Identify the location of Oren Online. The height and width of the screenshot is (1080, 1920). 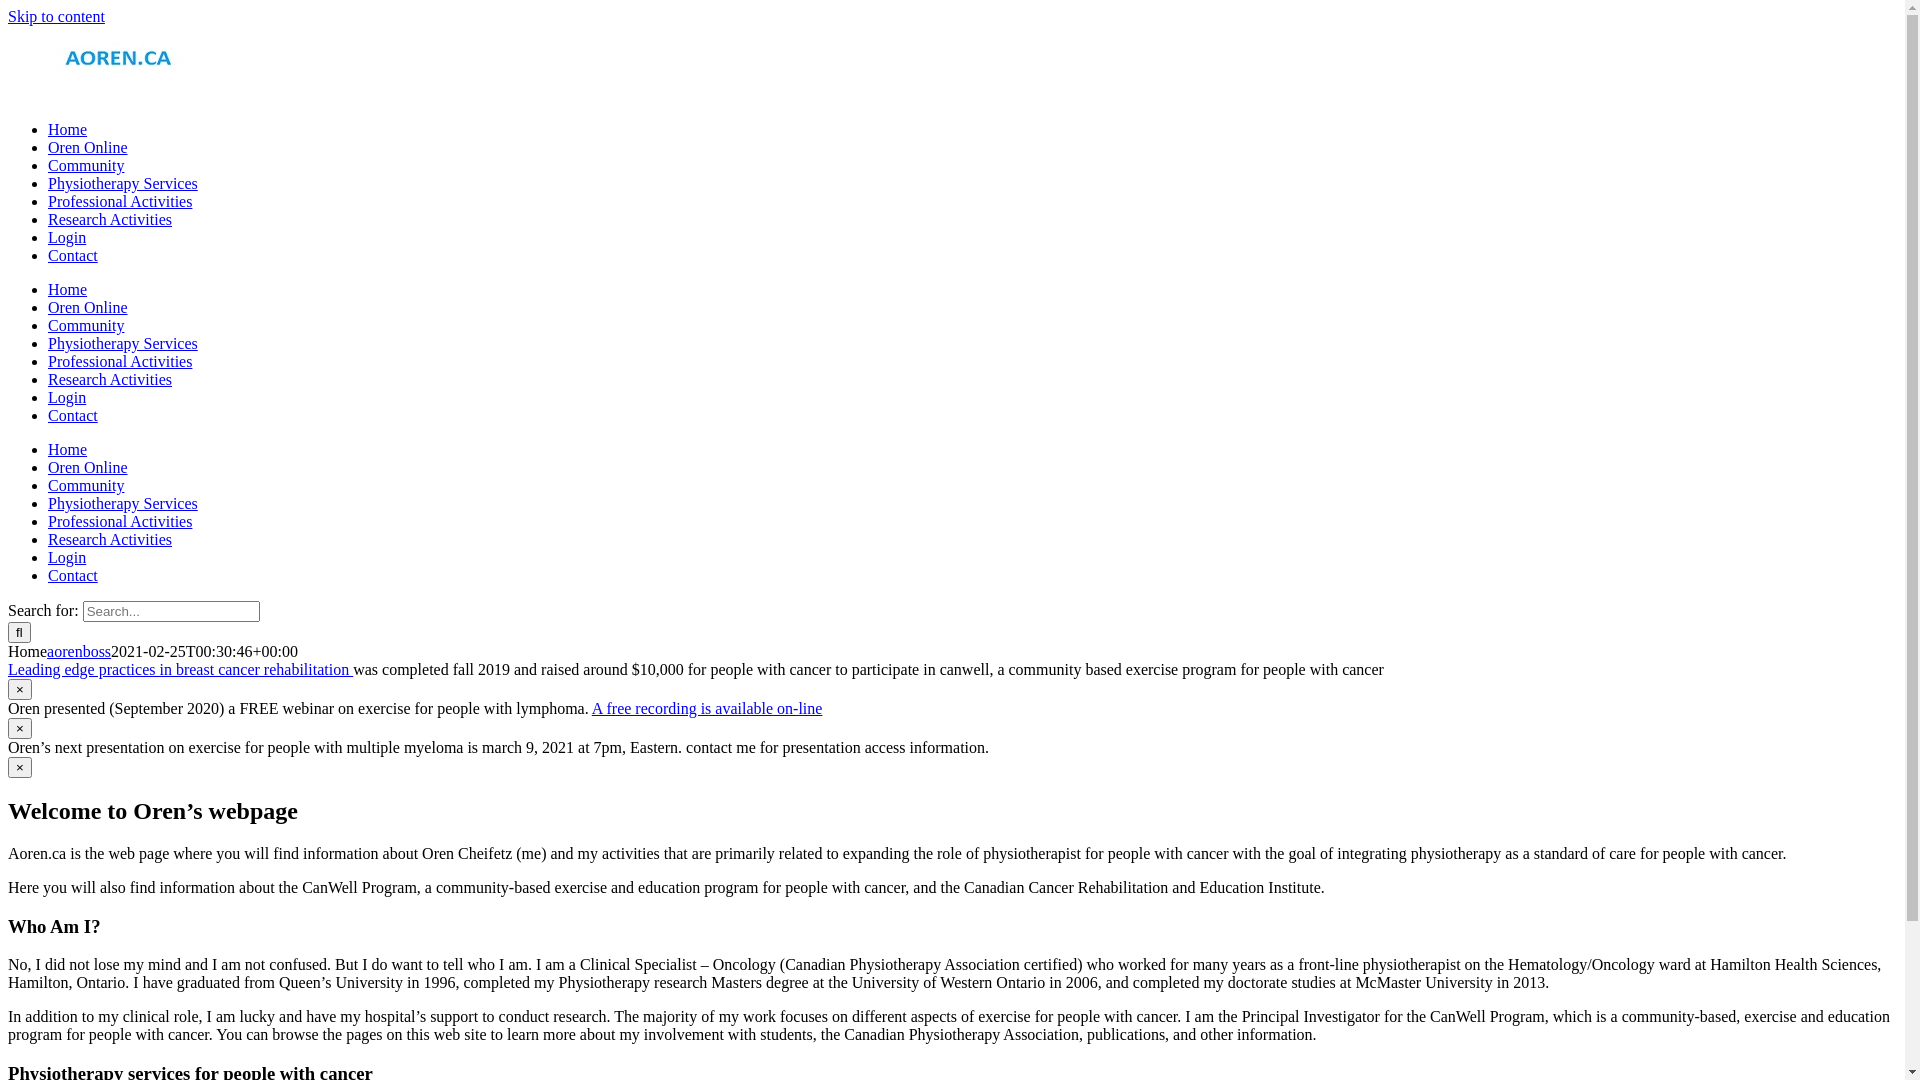
(88, 147).